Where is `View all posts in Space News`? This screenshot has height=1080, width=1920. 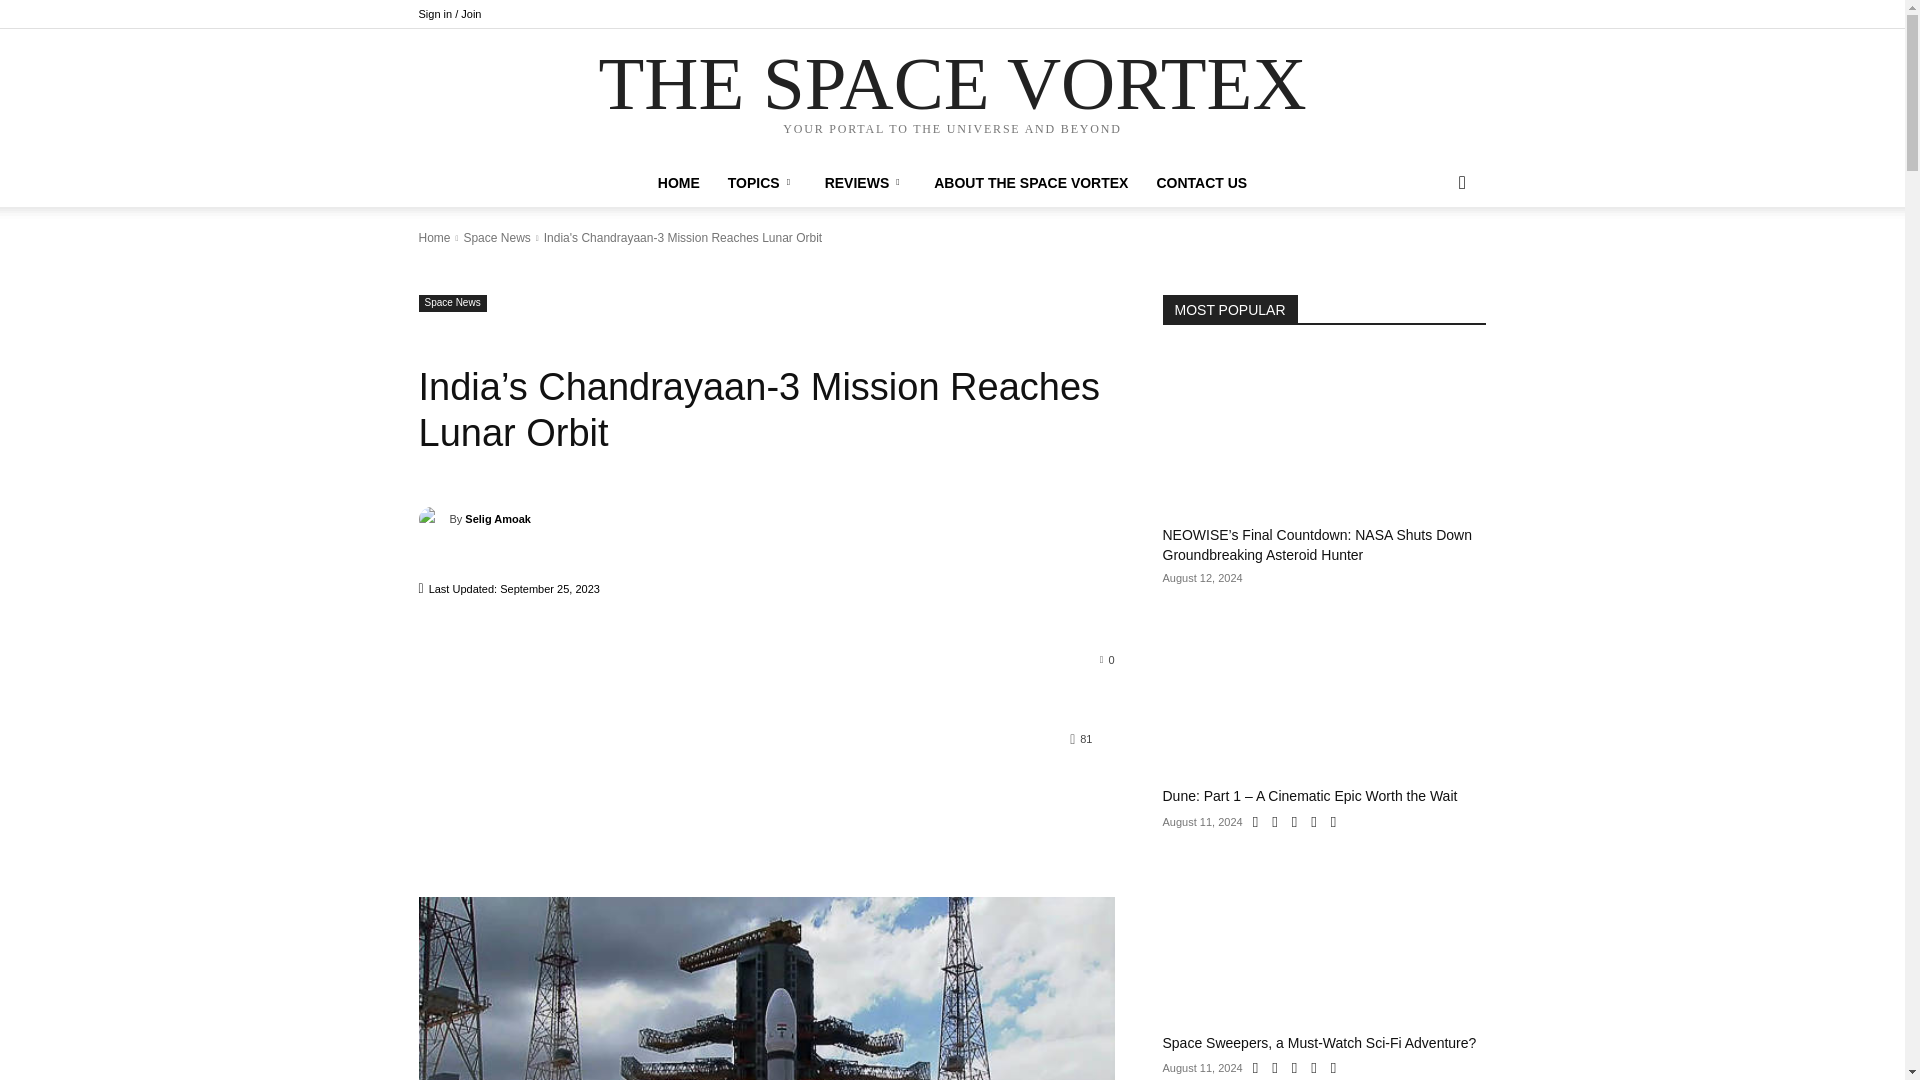
View all posts in Space News is located at coordinates (496, 238).